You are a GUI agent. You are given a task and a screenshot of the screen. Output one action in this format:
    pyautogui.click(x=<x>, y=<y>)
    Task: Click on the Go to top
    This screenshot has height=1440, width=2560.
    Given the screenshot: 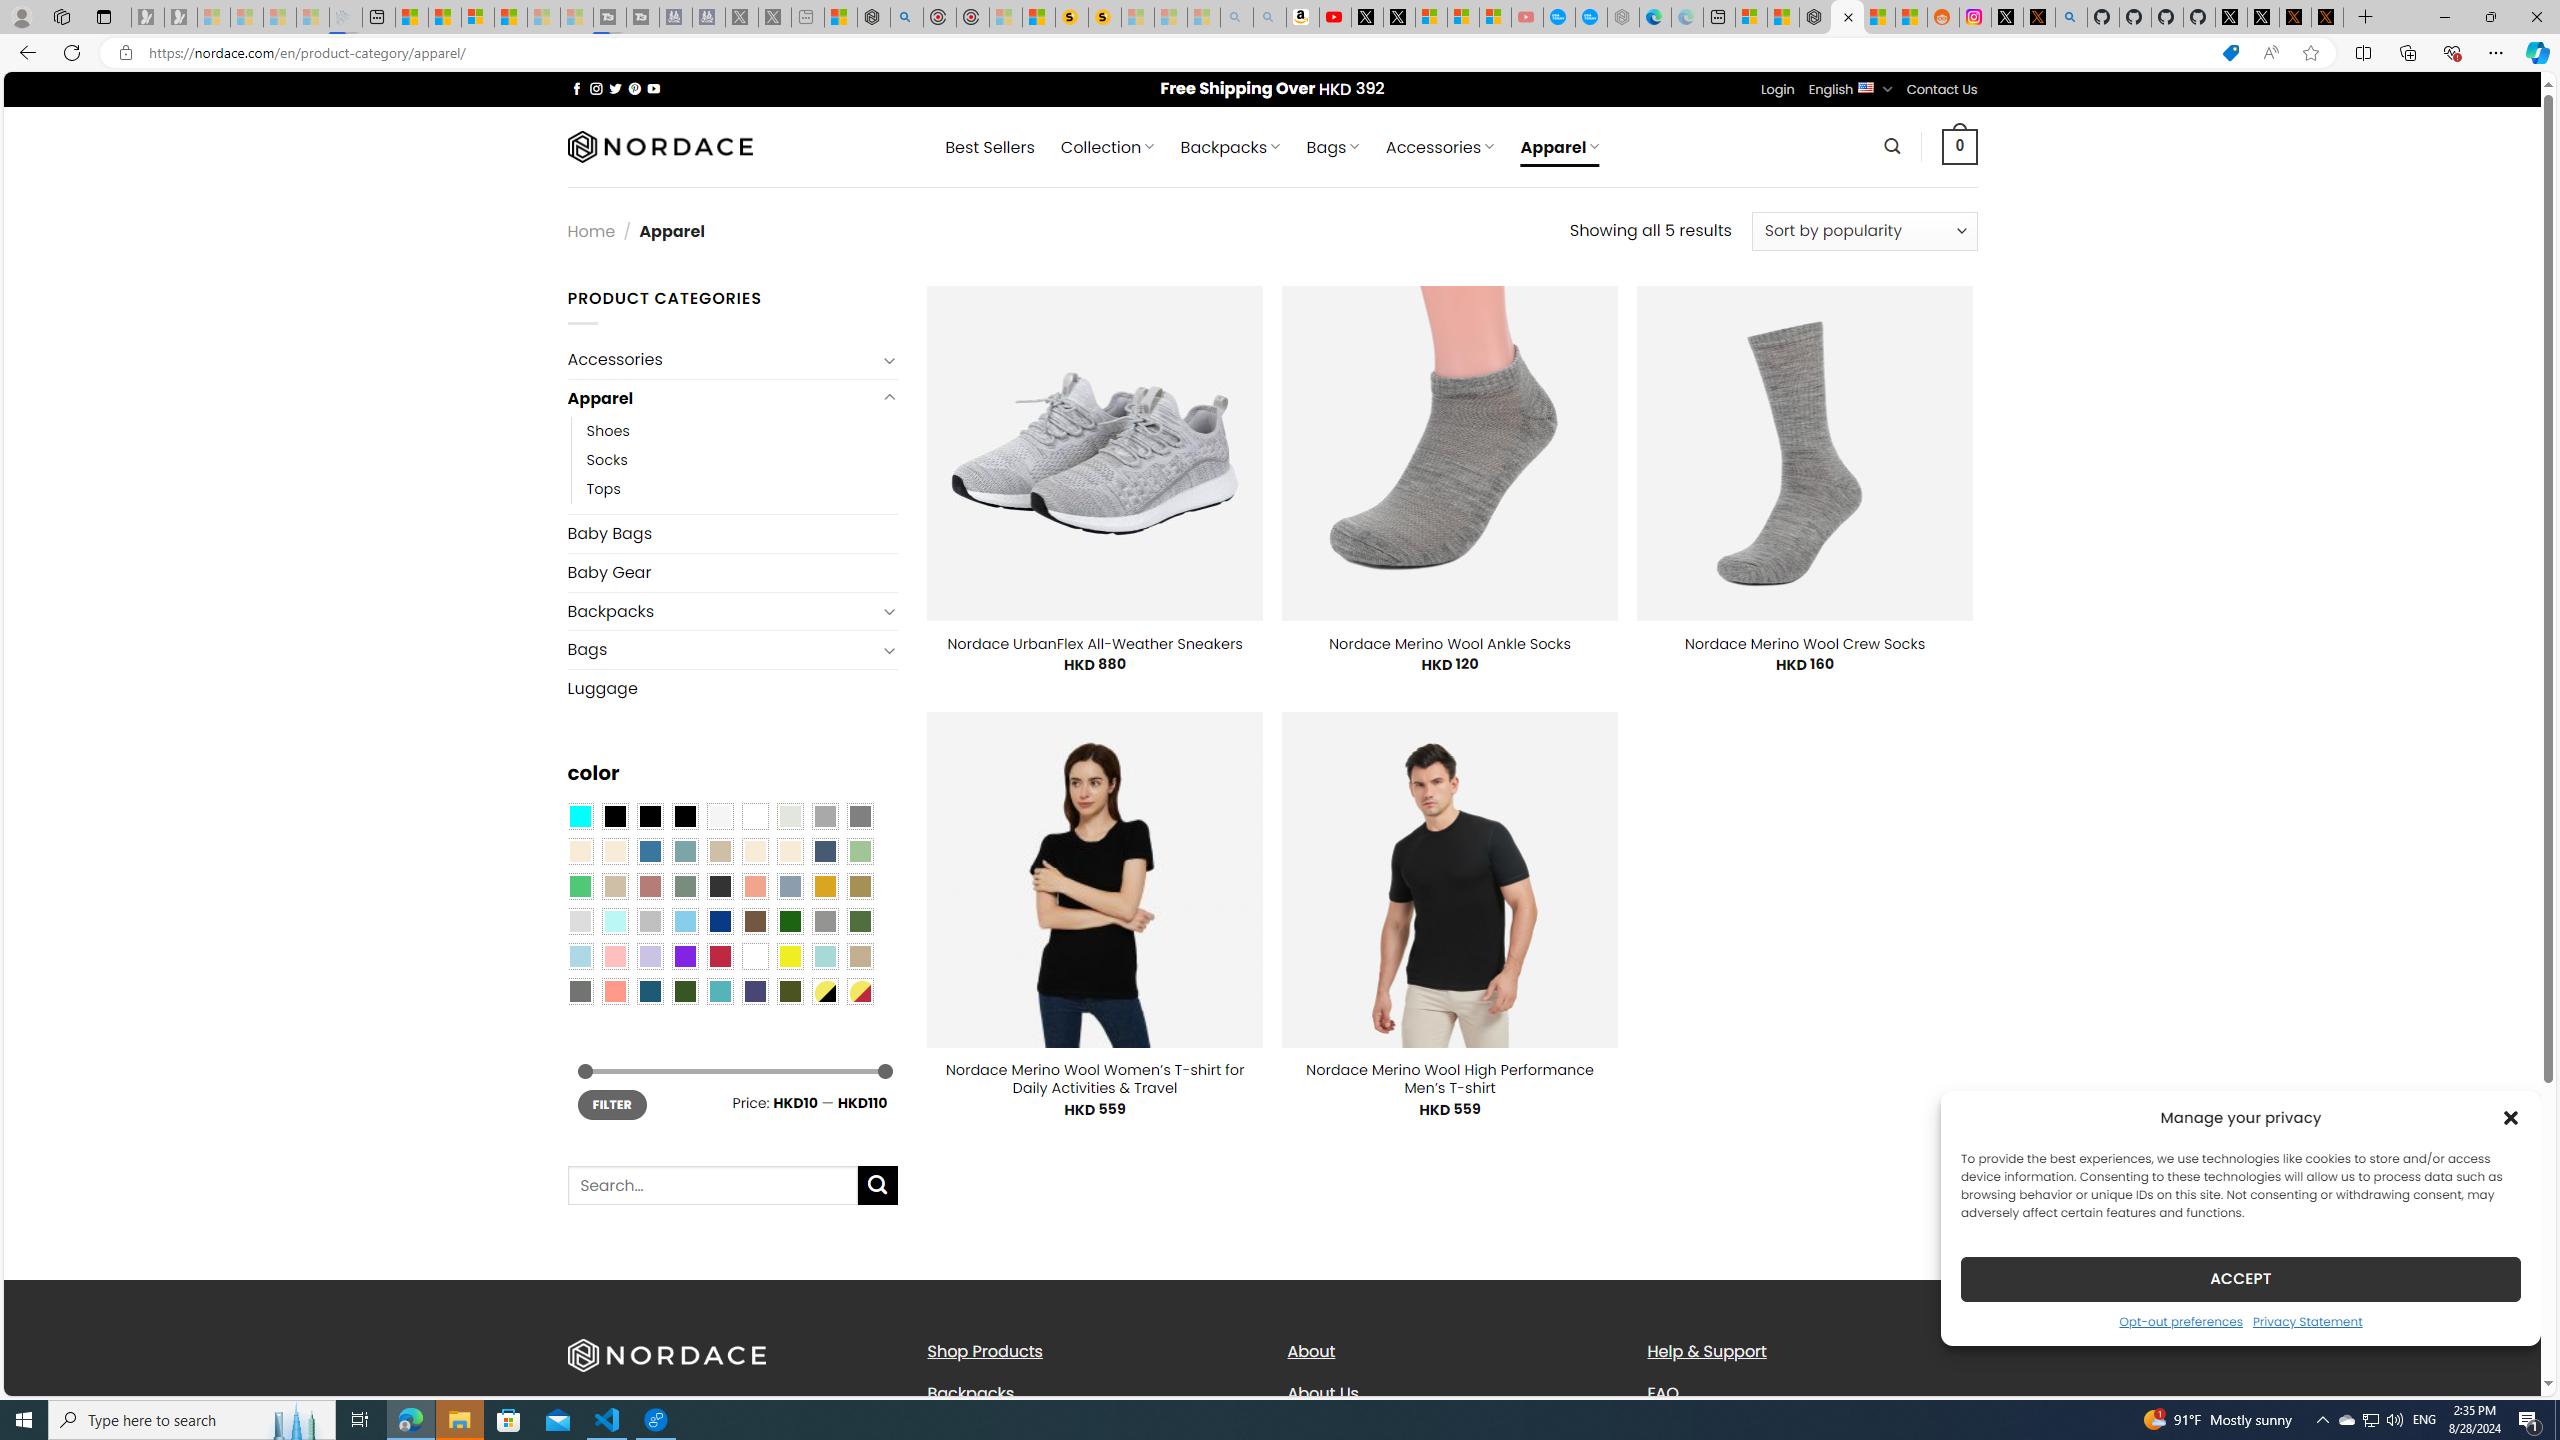 What is the action you would take?
    pyautogui.click(x=2500, y=1368)
    